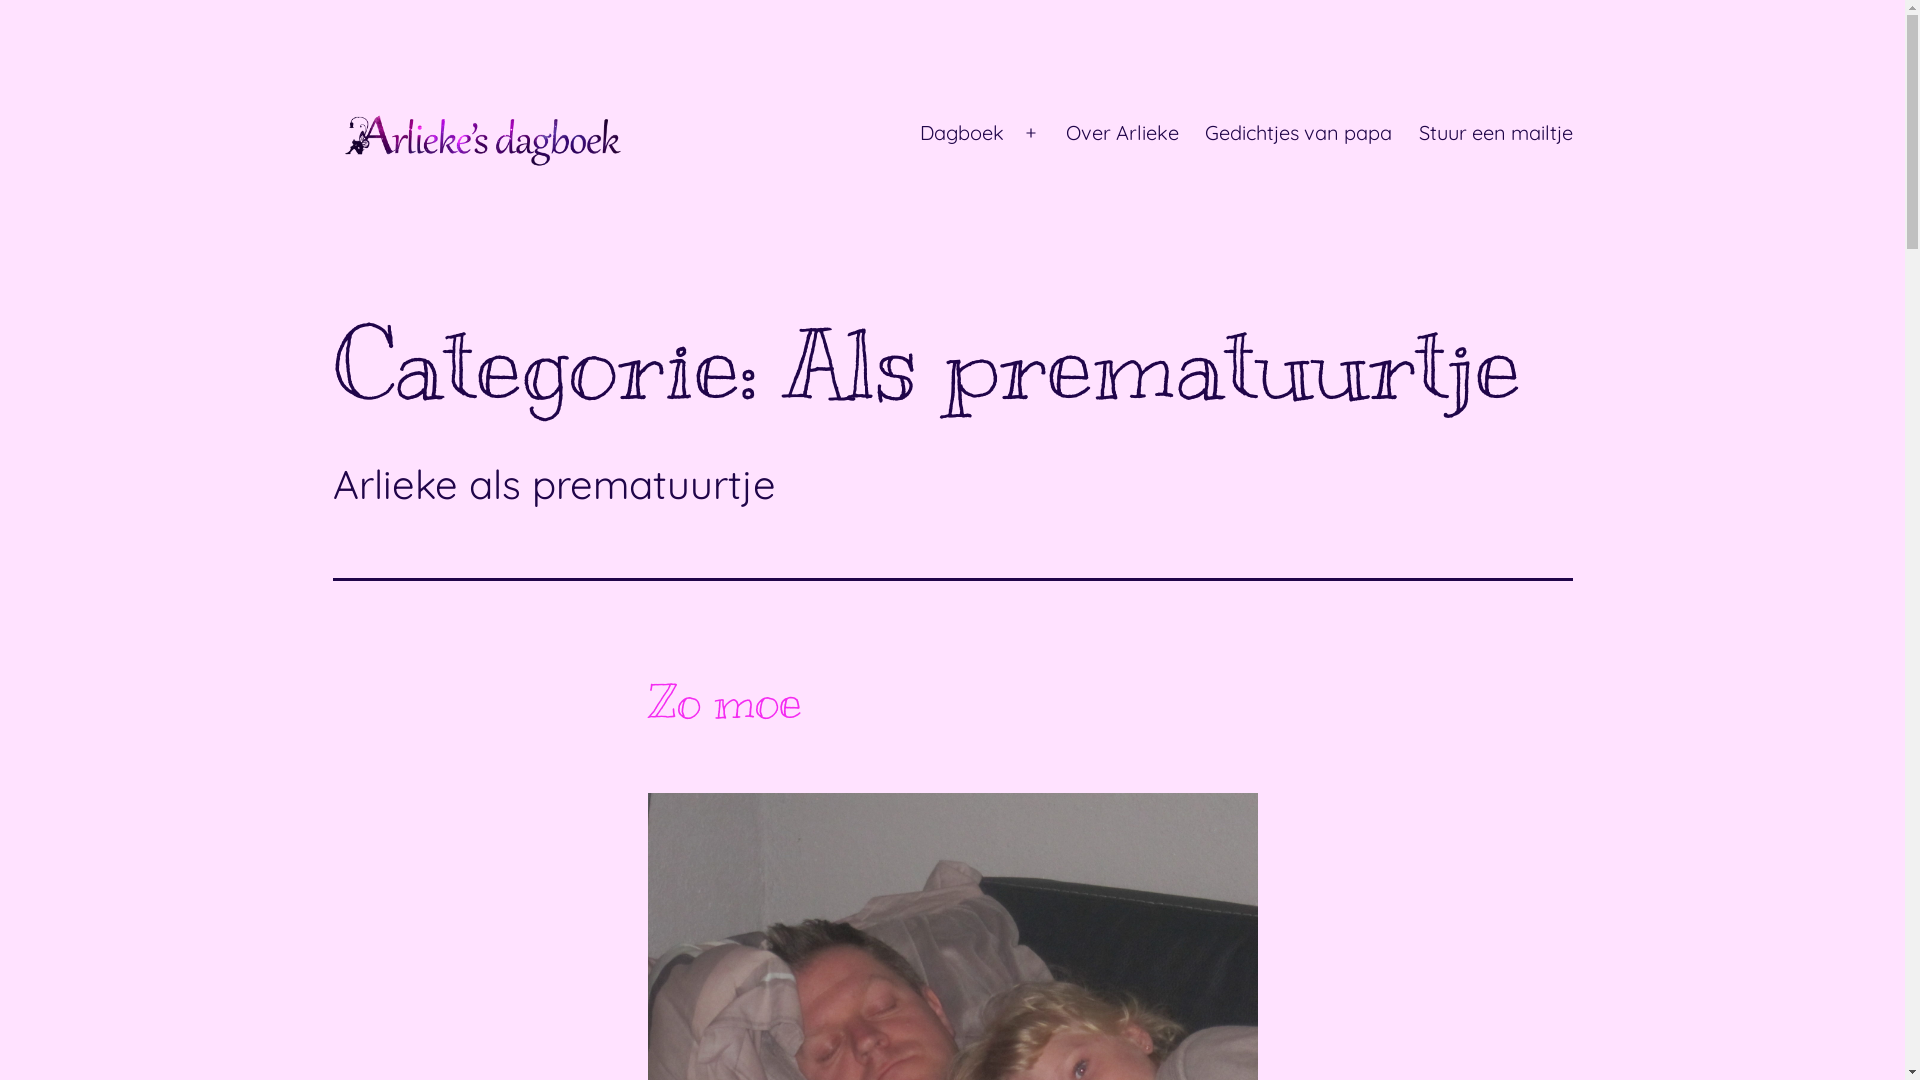 Image resolution: width=1920 pixels, height=1080 pixels. I want to click on Dagboek, so click(961, 133).